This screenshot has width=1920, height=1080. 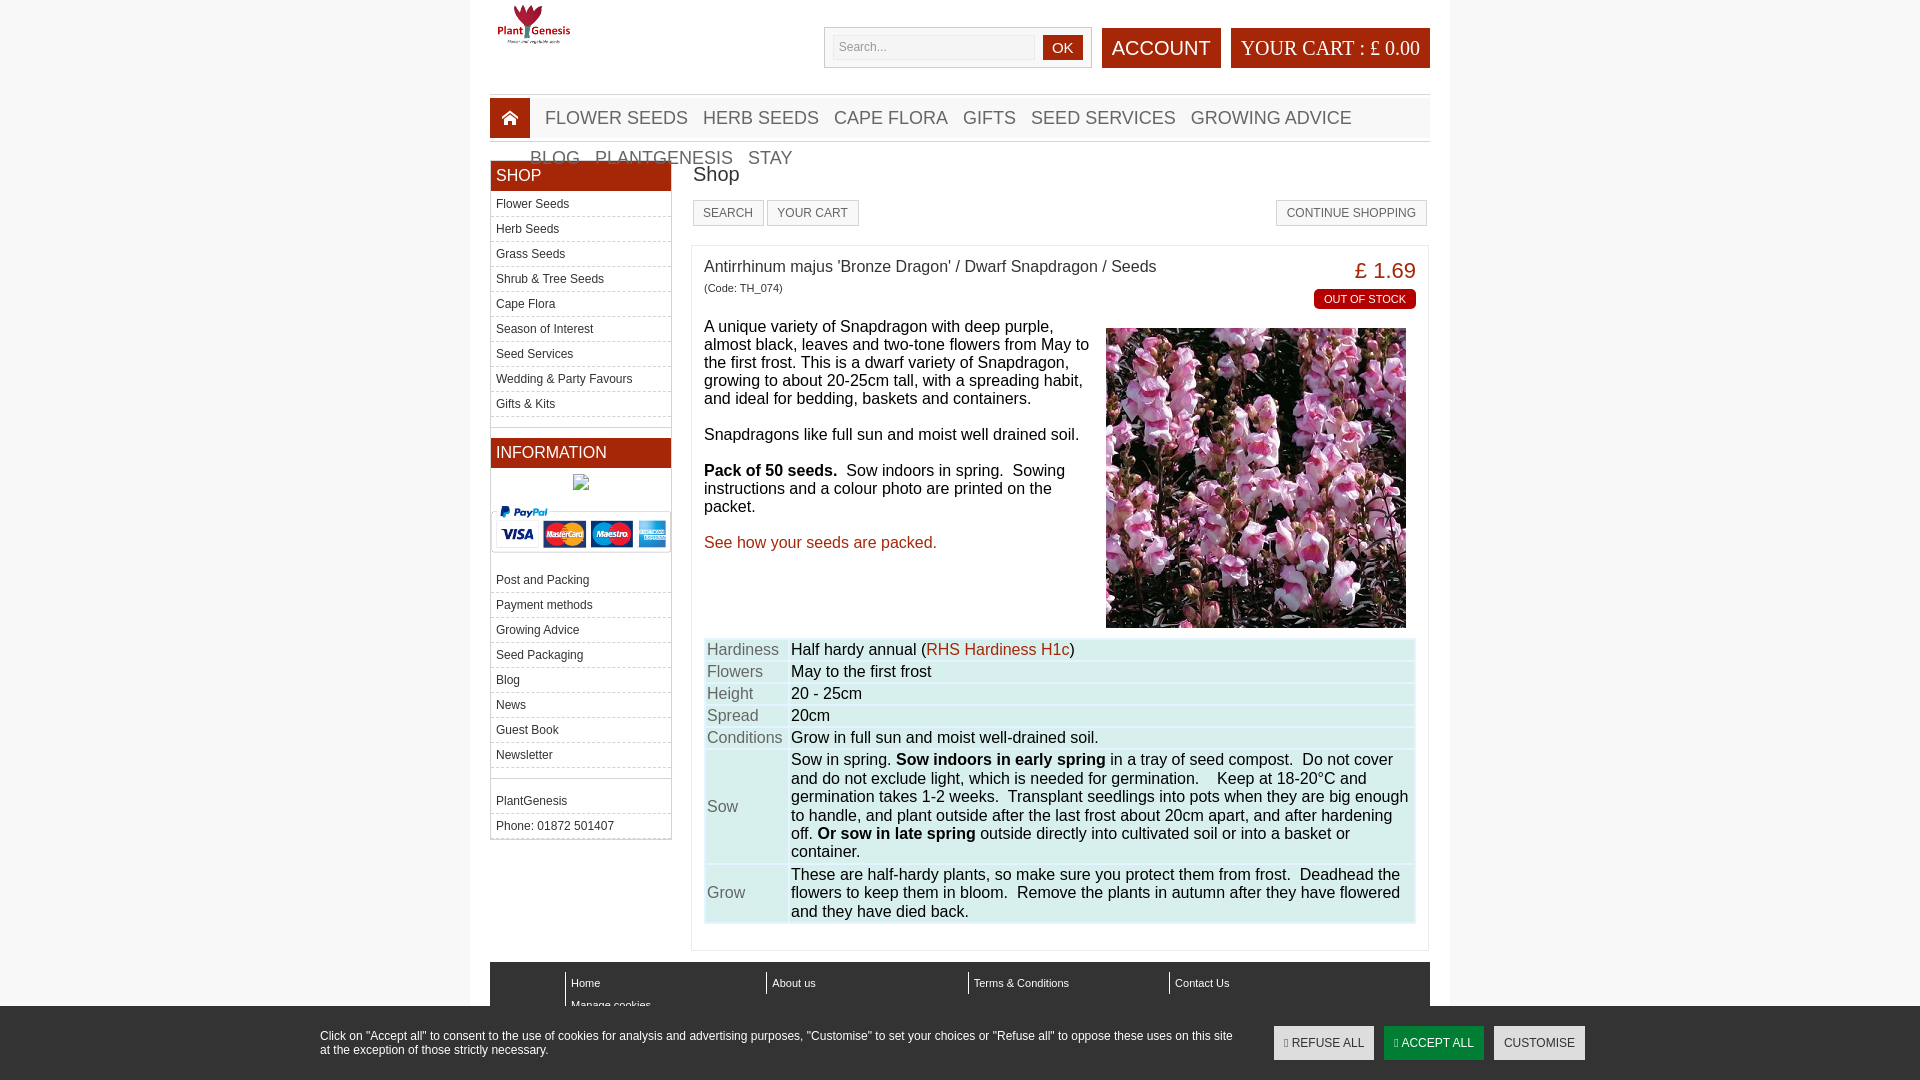 What do you see at coordinates (768, 118) in the screenshot?
I see `HERB SEEDS` at bounding box center [768, 118].